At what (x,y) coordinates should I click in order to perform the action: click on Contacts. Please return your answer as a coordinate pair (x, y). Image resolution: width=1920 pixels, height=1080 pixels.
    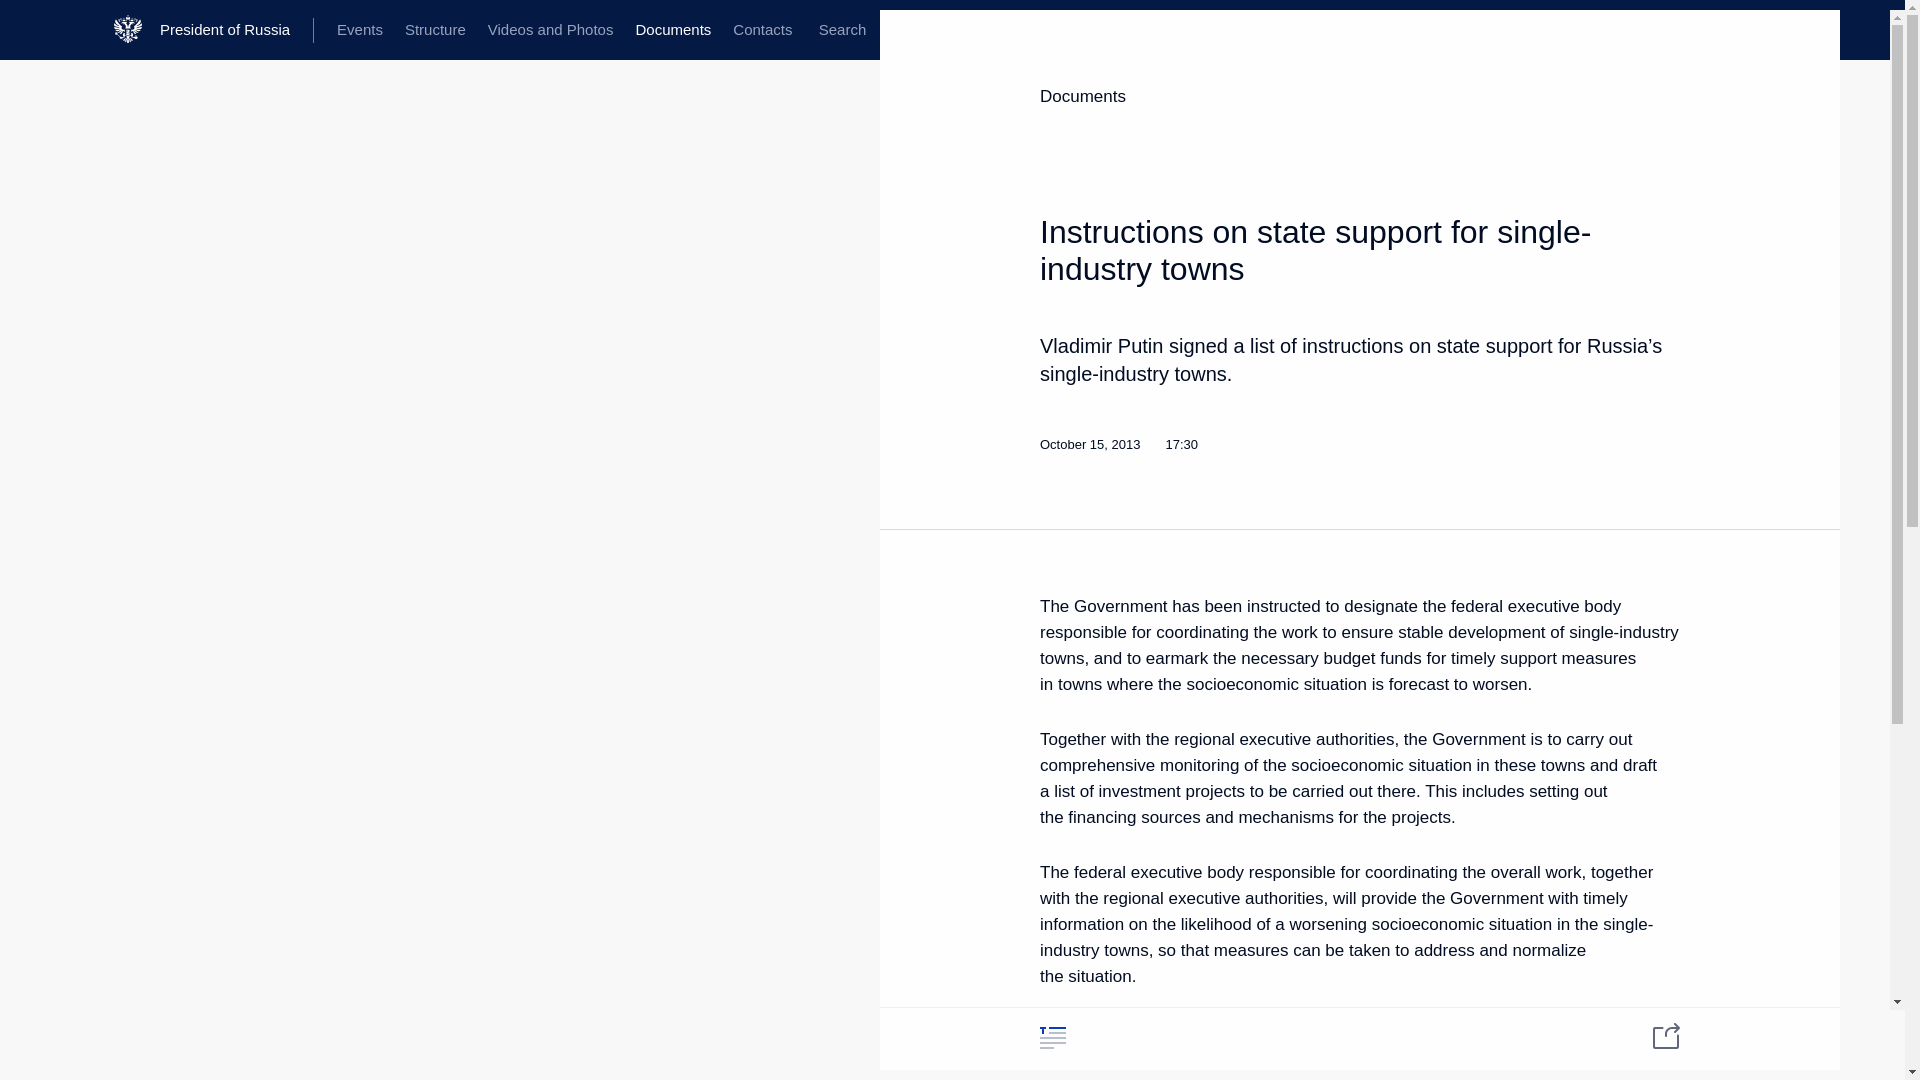
    Looking at the image, I should click on (762, 30).